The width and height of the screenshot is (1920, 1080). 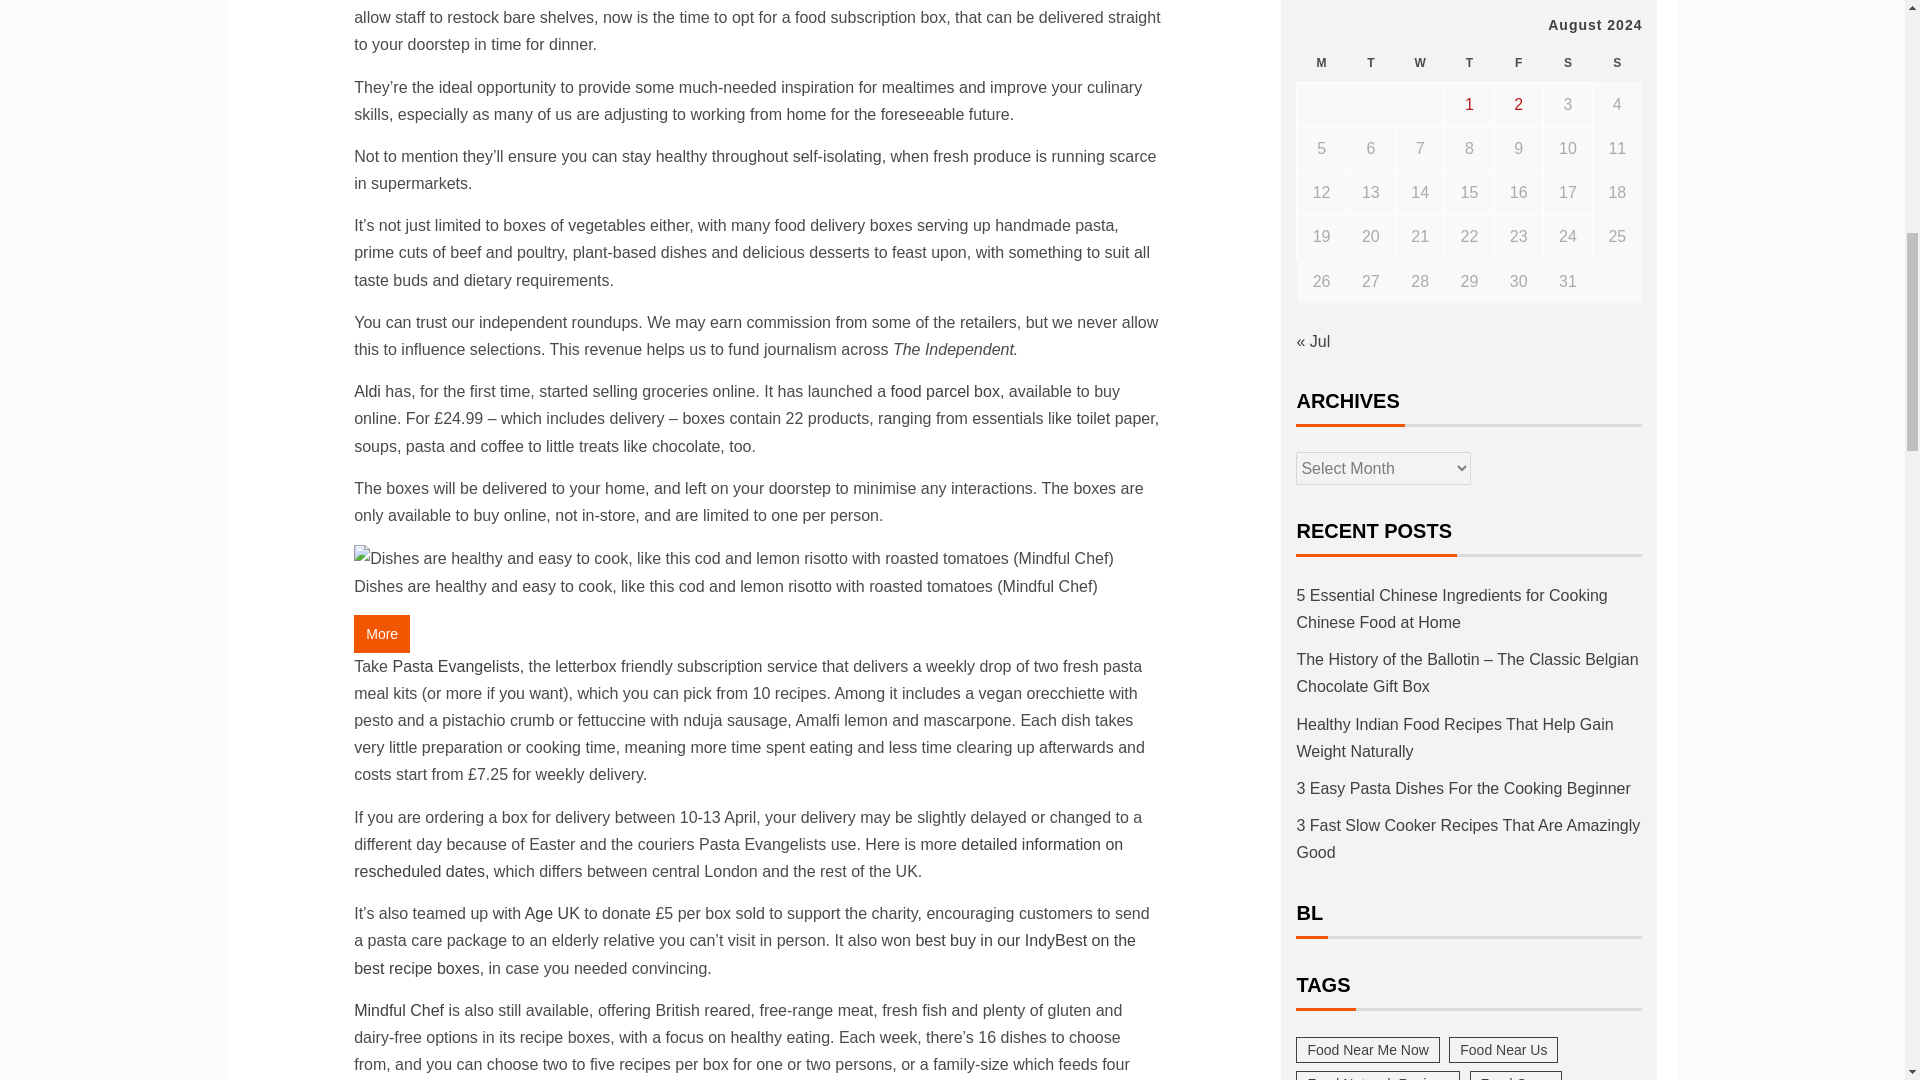 What do you see at coordinates (1518, 64) in the screenshot?
I see `Friday` at bounding box center [1518, 64].